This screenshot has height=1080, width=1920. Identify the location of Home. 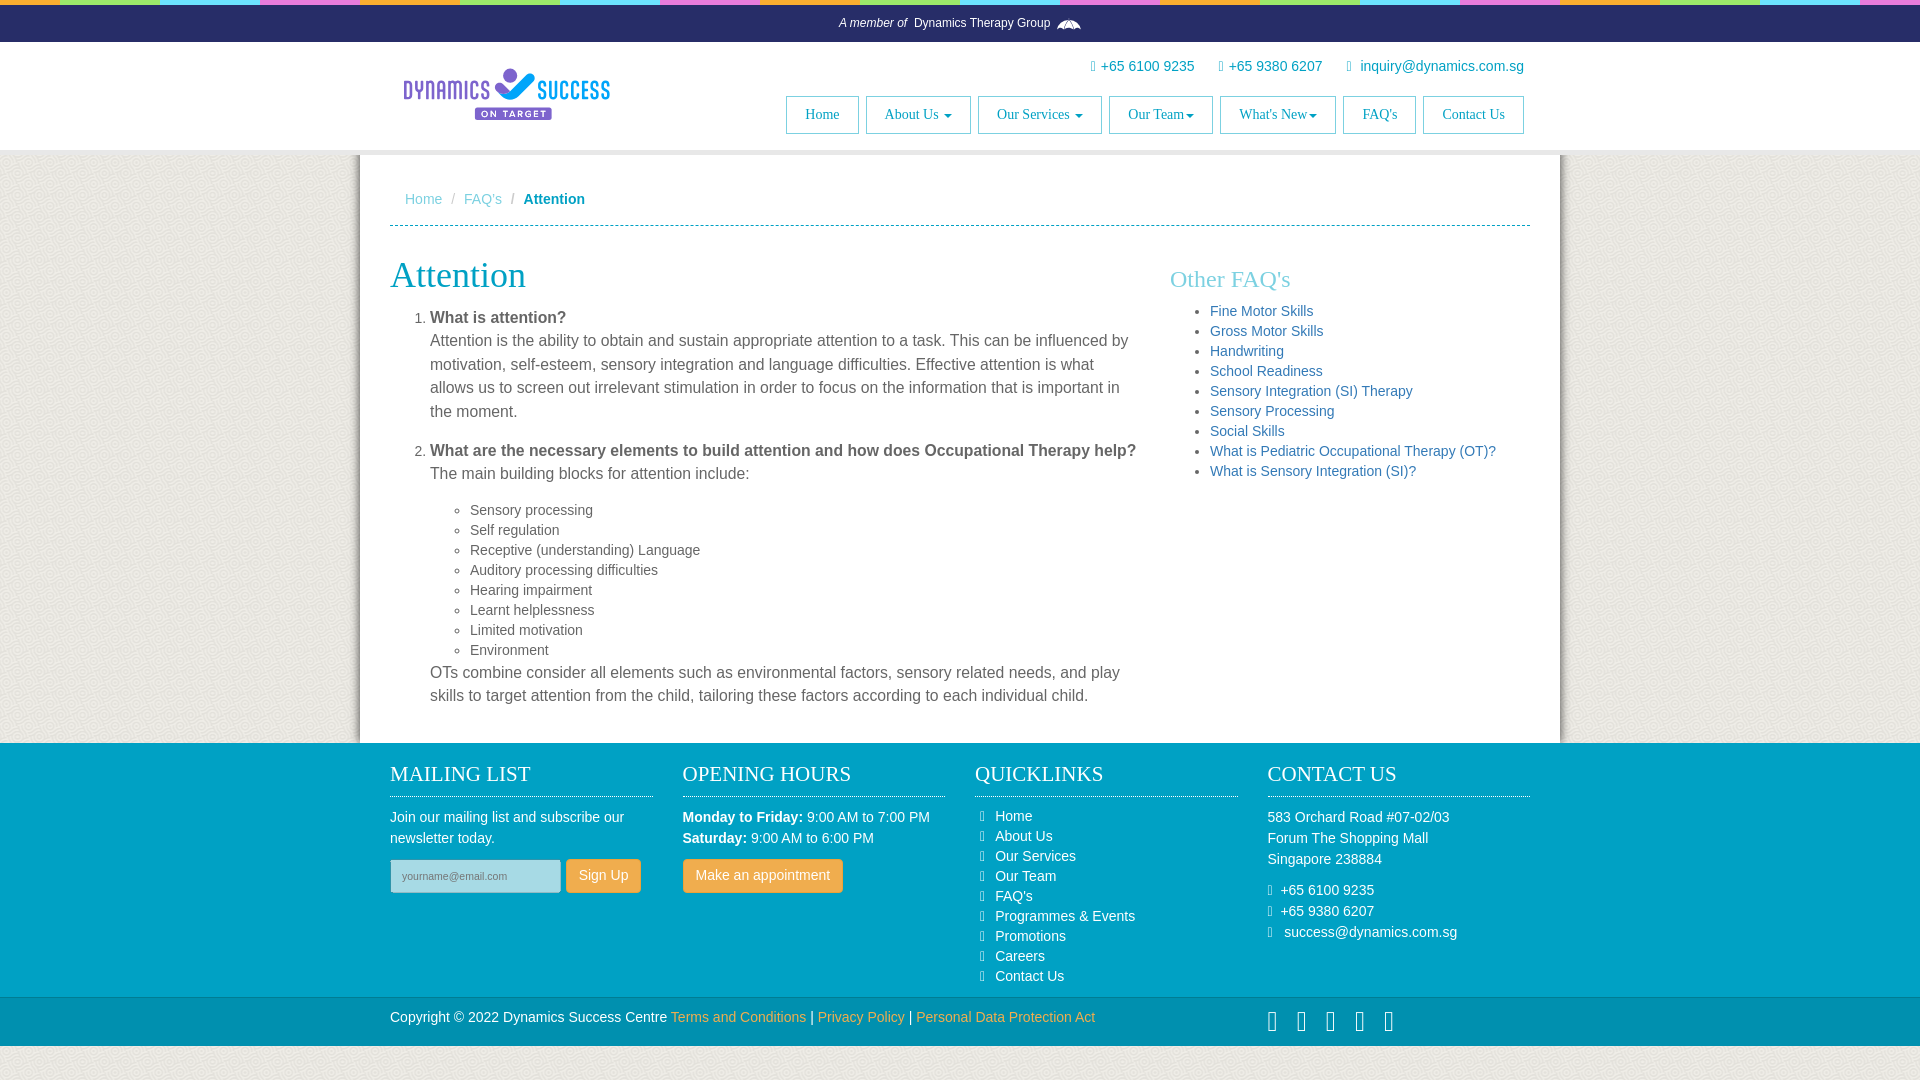
(423, 199).